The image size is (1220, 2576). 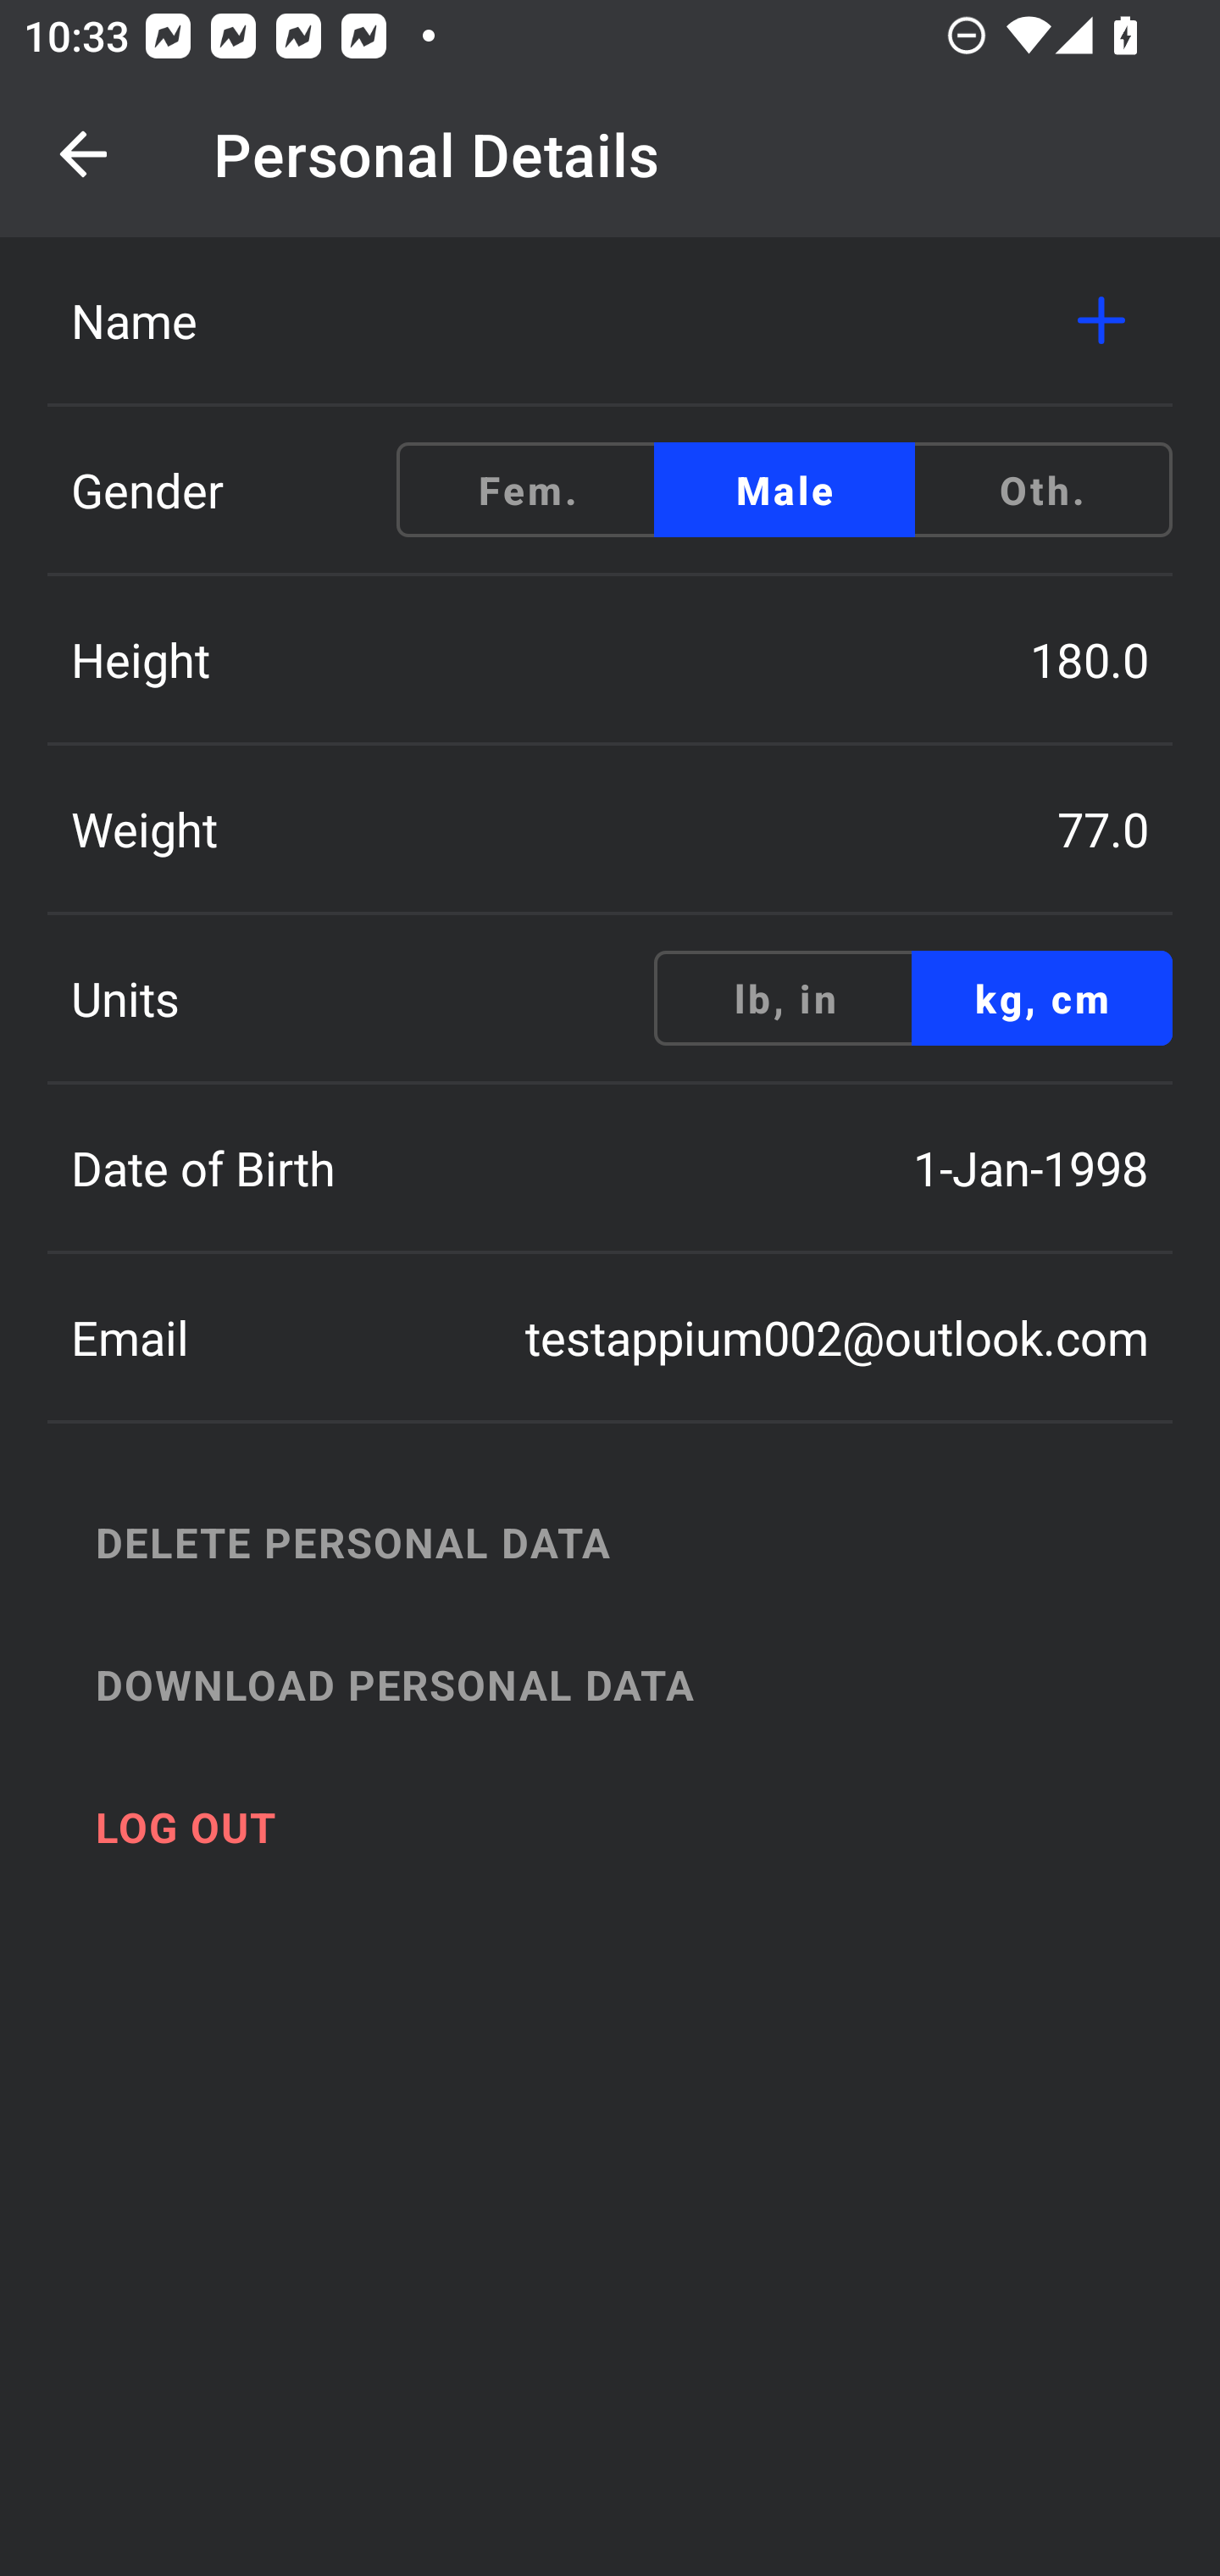 I want to click on Date of Birth 1-Jan-1998, so click(x=610, y=1168).